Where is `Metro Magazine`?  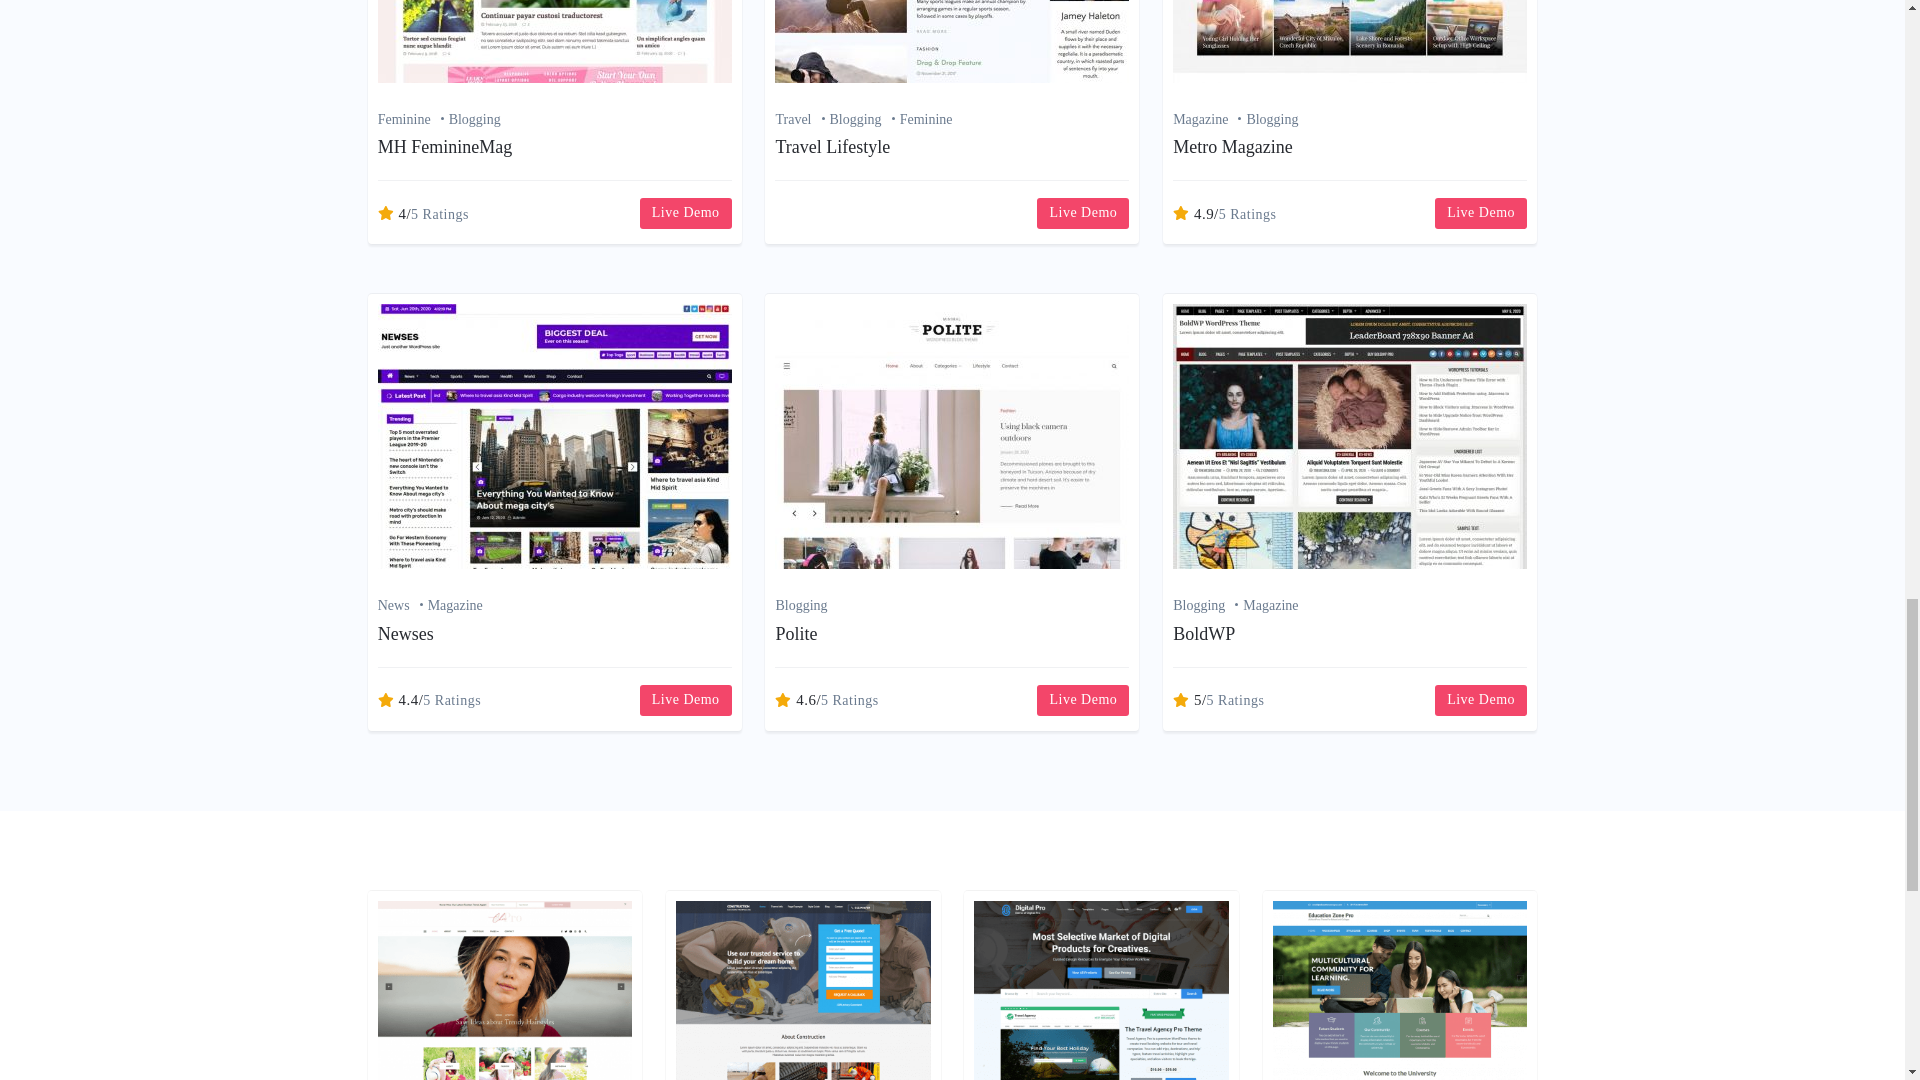 Metro Magazine is located at coordinates (1232, 146).